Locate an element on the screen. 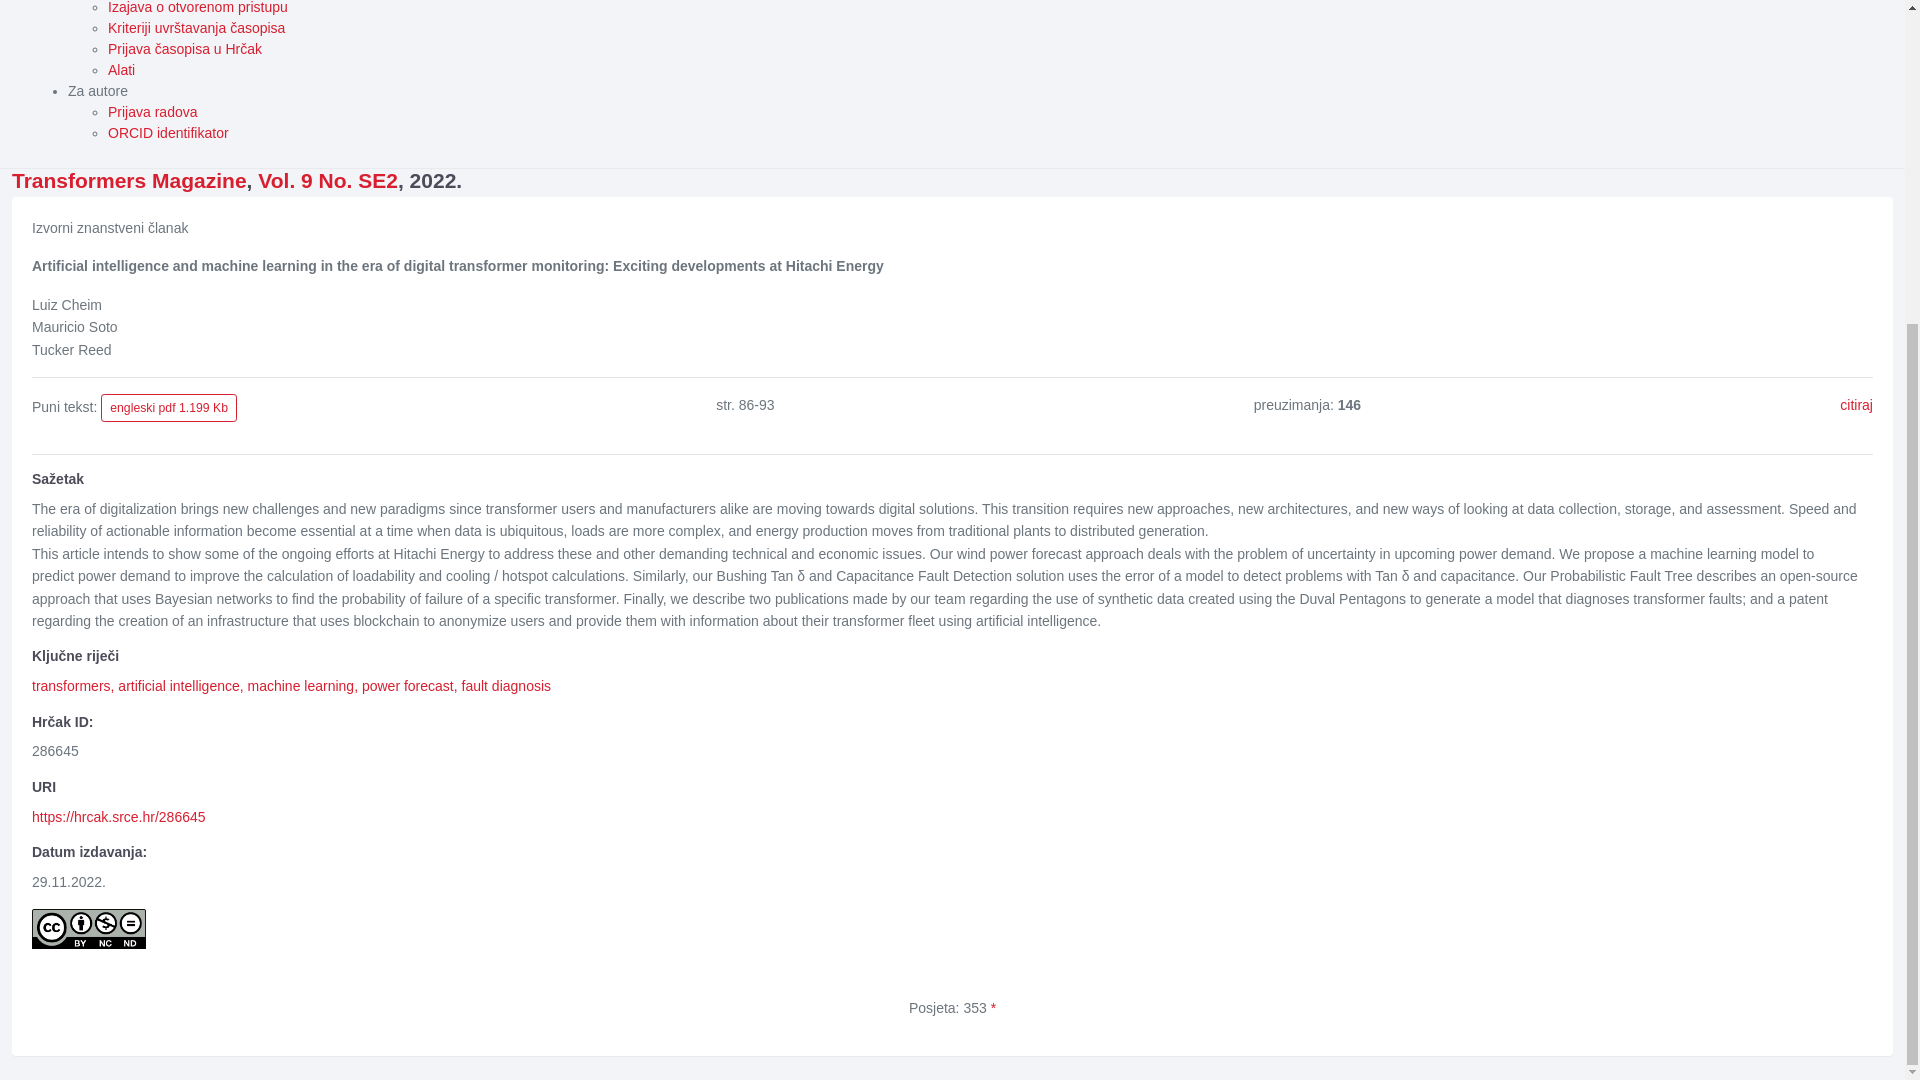 Image resolution: width=1920 pixels, height=1080 pixels. citiraj is located at coordinates (1856, 404).